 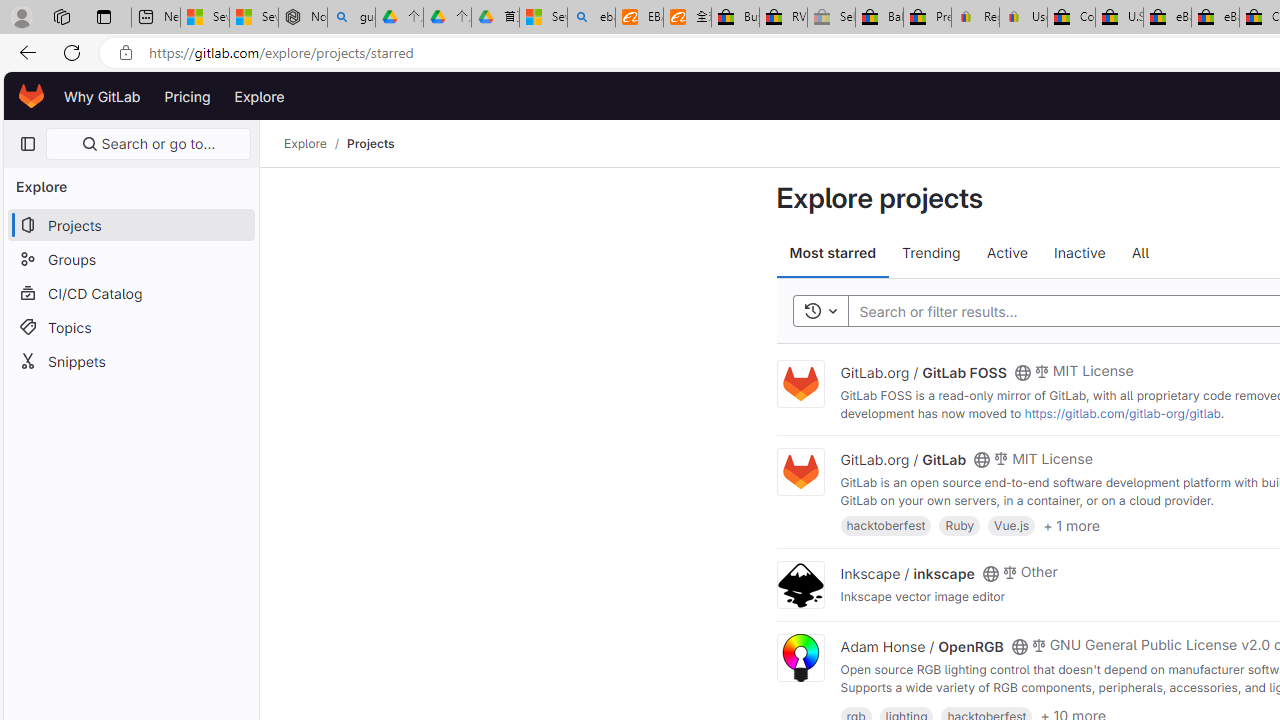 What do you see at coordinates (370, 144) in the screenshot?
I see `Projects` at bounding box center [370, 144].